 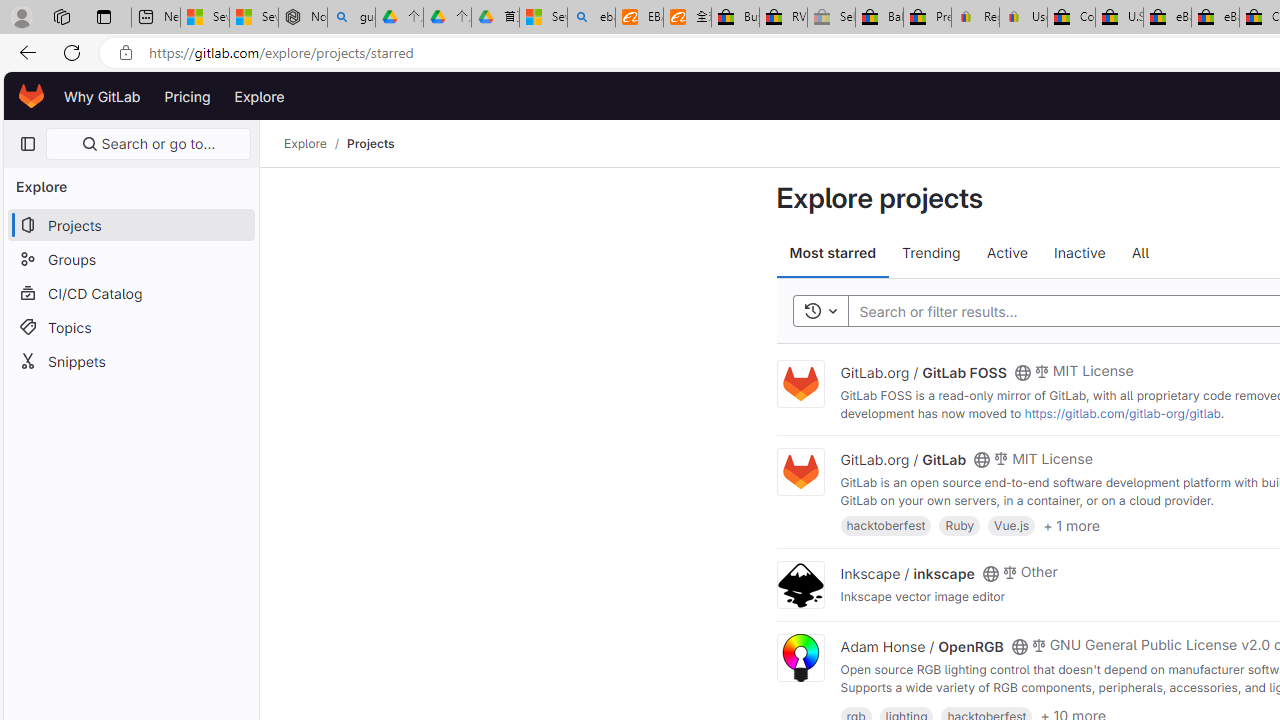 What do you see at coordinates (370, 144) in the screenshot?
I see `Projects` at bounding box center [370, 144].